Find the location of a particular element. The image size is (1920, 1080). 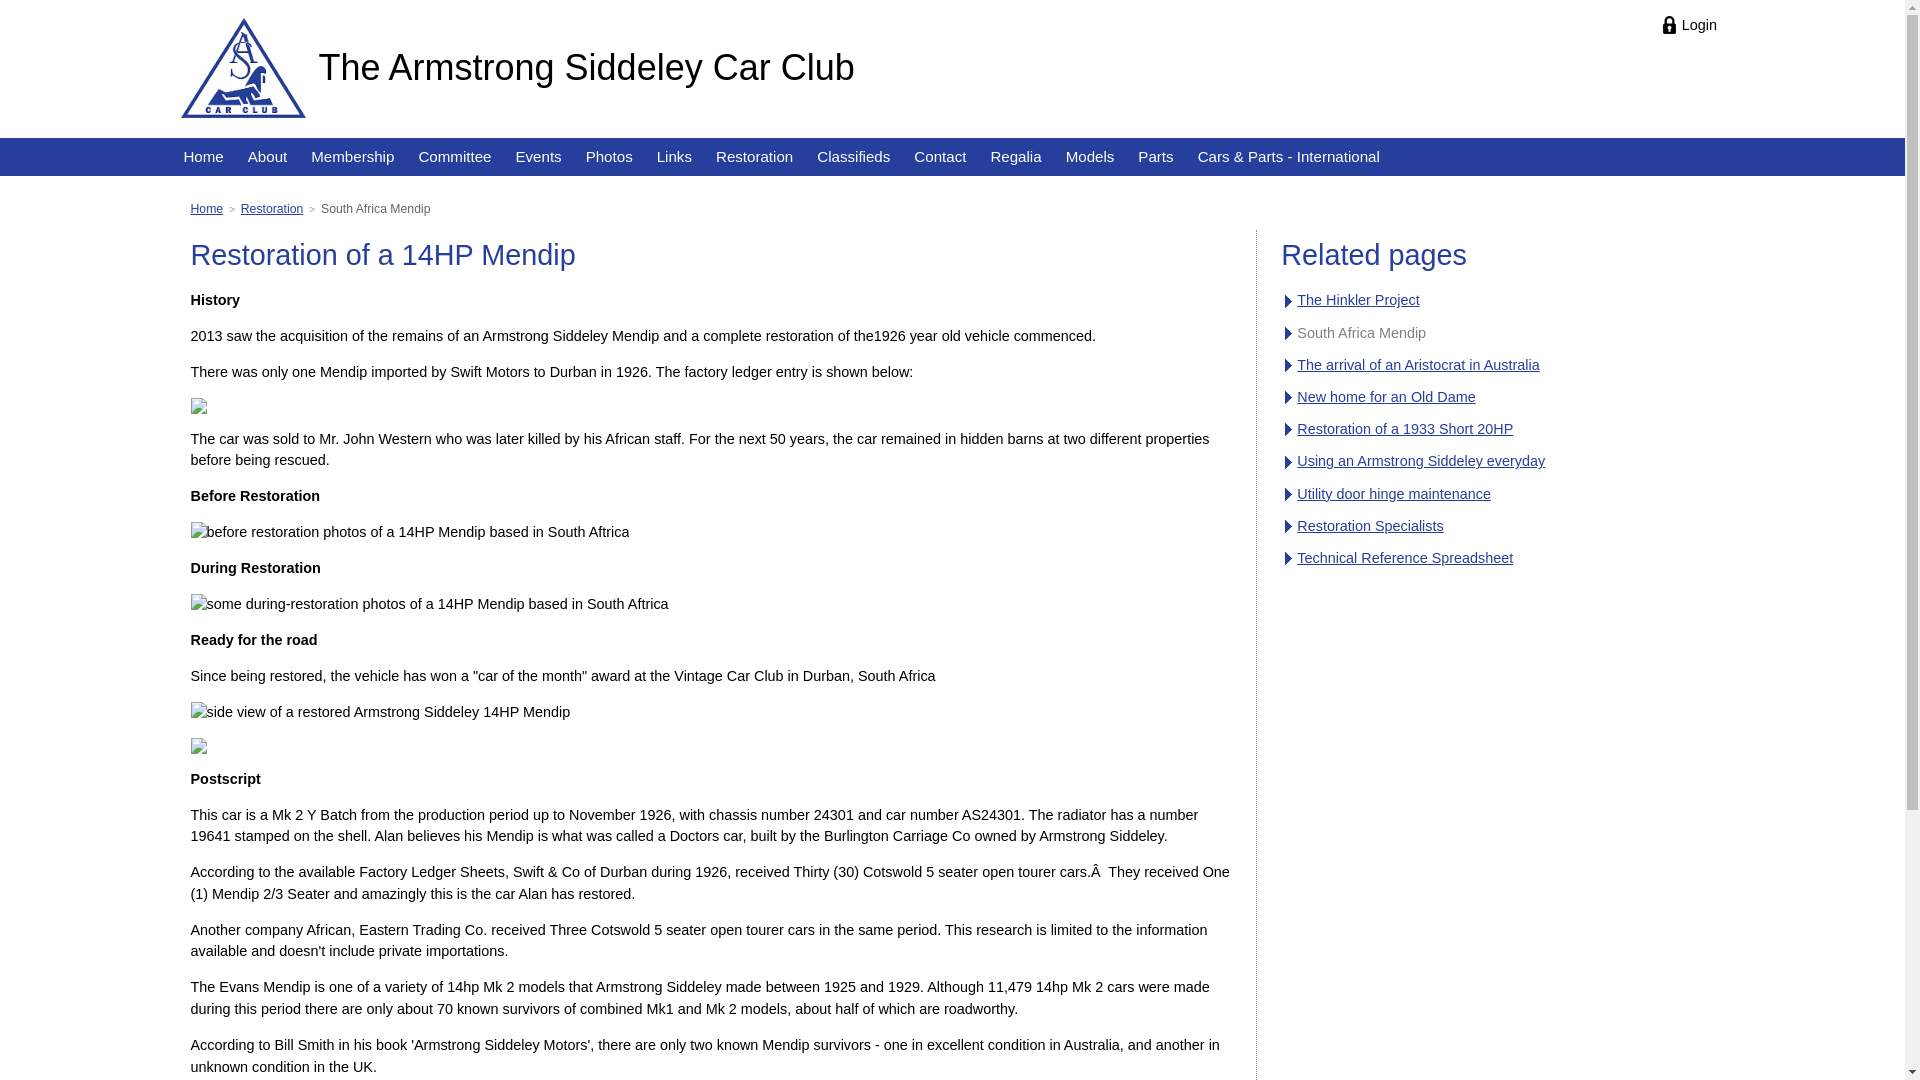

Classifieds is located at coordinates (854, 157).